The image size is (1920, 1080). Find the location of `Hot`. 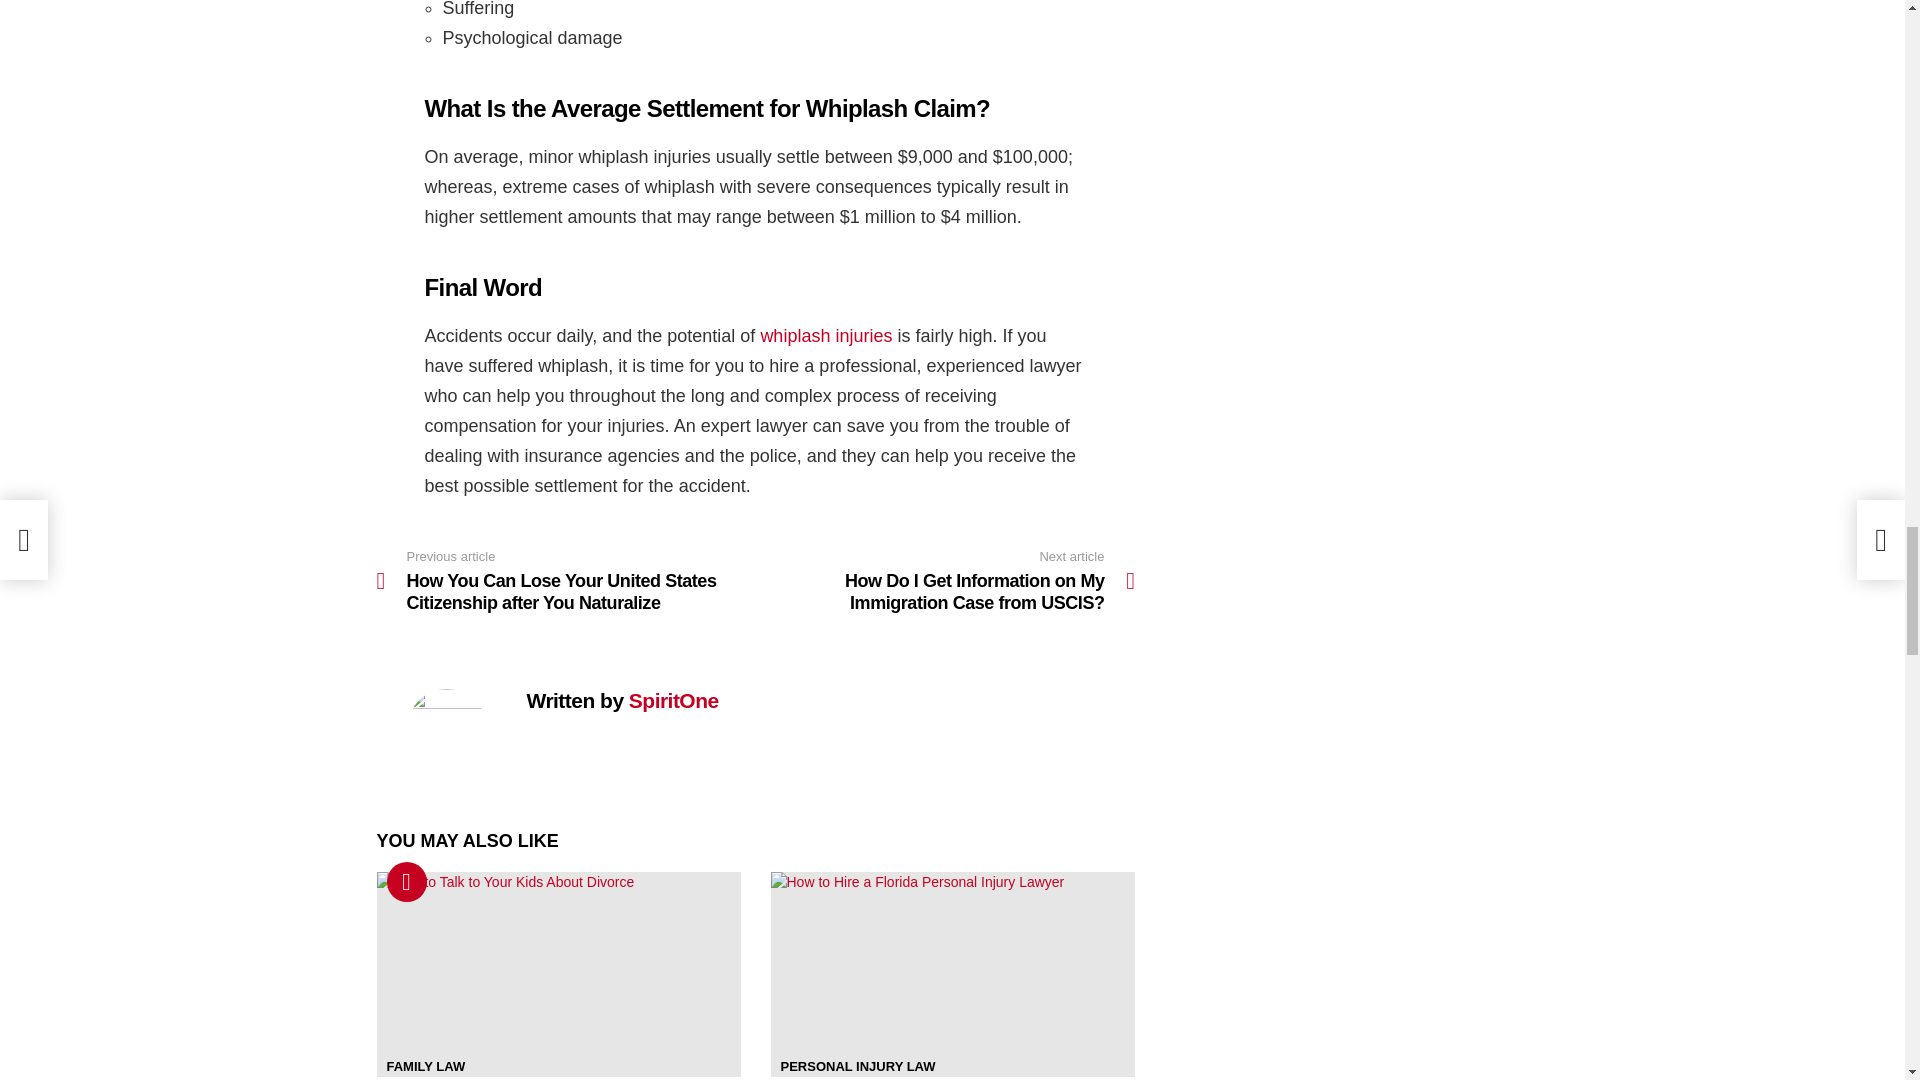

Hot is located at coordinates (406, 881).